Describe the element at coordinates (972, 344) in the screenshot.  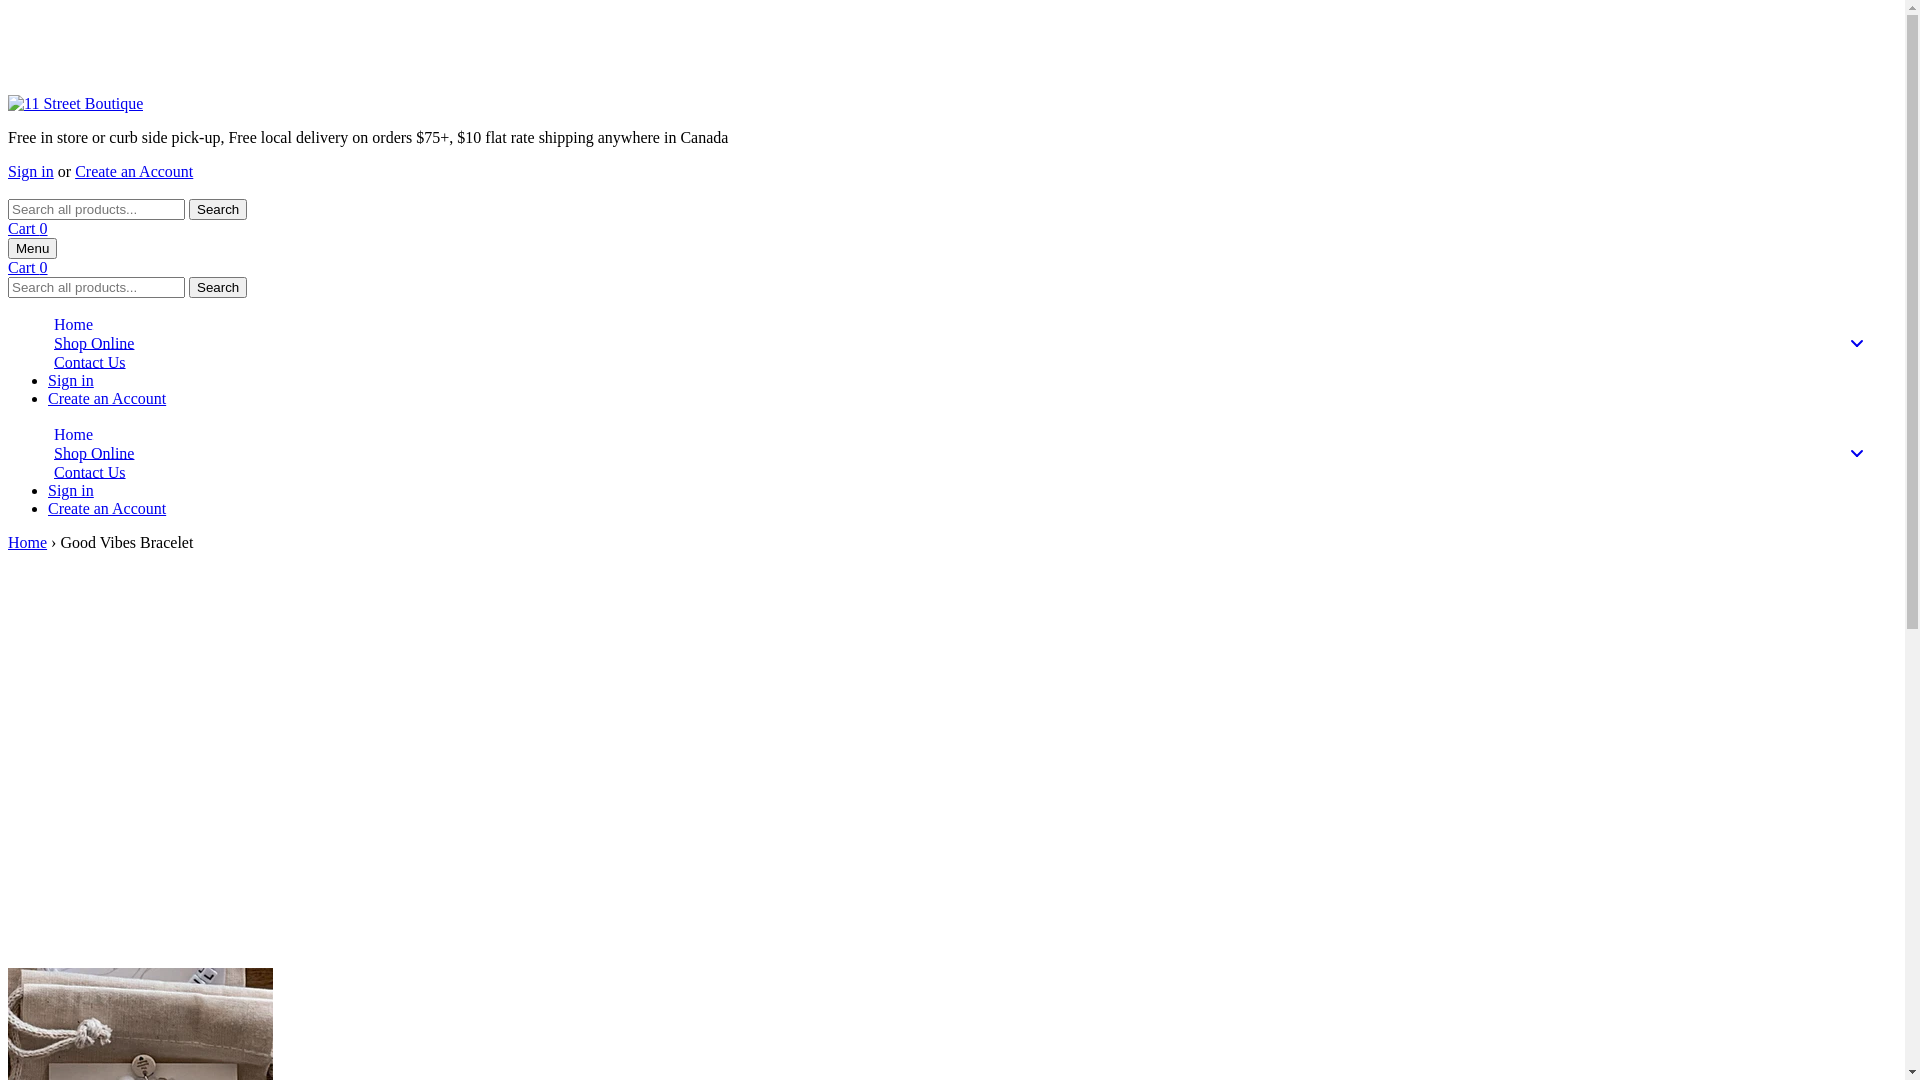
I see `Shop Online` at that location.